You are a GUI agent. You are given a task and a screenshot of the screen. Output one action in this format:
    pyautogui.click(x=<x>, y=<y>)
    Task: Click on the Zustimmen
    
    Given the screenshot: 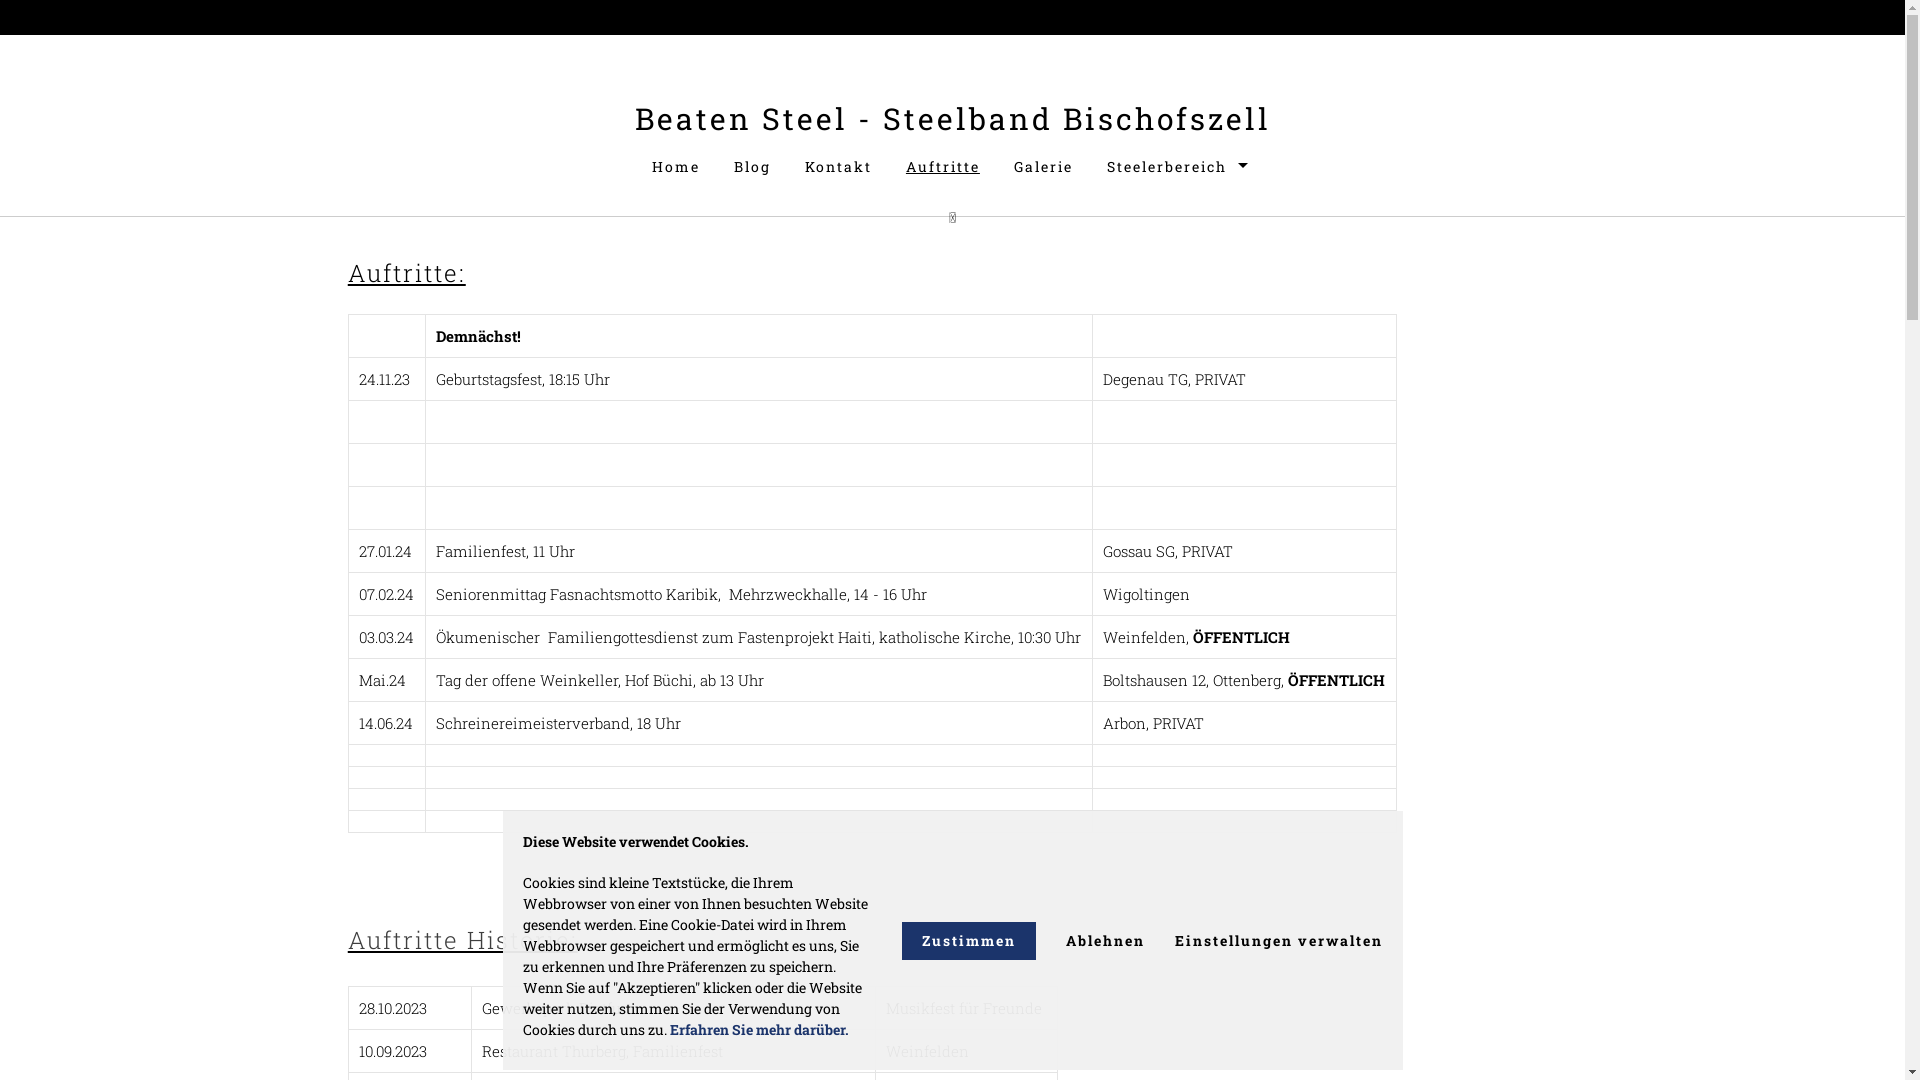 What is the action you would take?
    pyautogui.click(x=969, y=941)
    